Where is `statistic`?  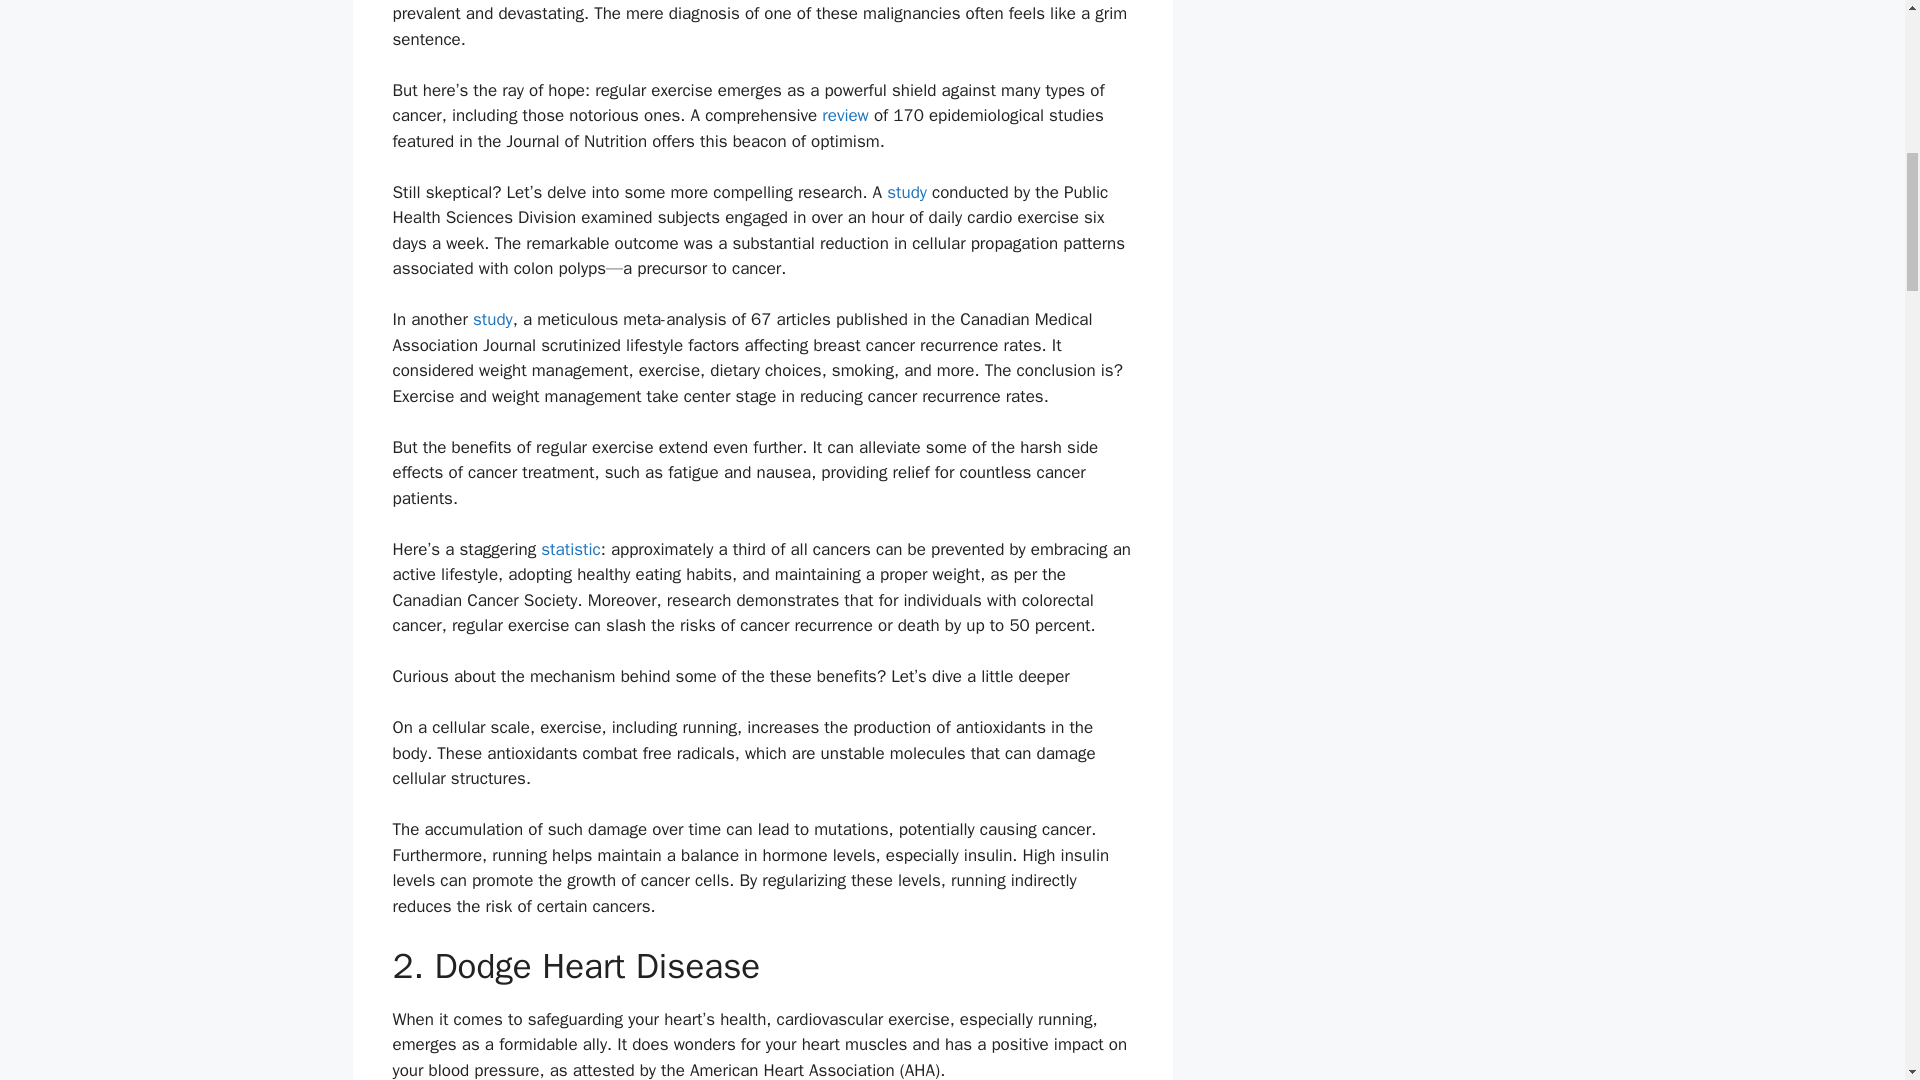
statistic is located at coordinates (570, 549).